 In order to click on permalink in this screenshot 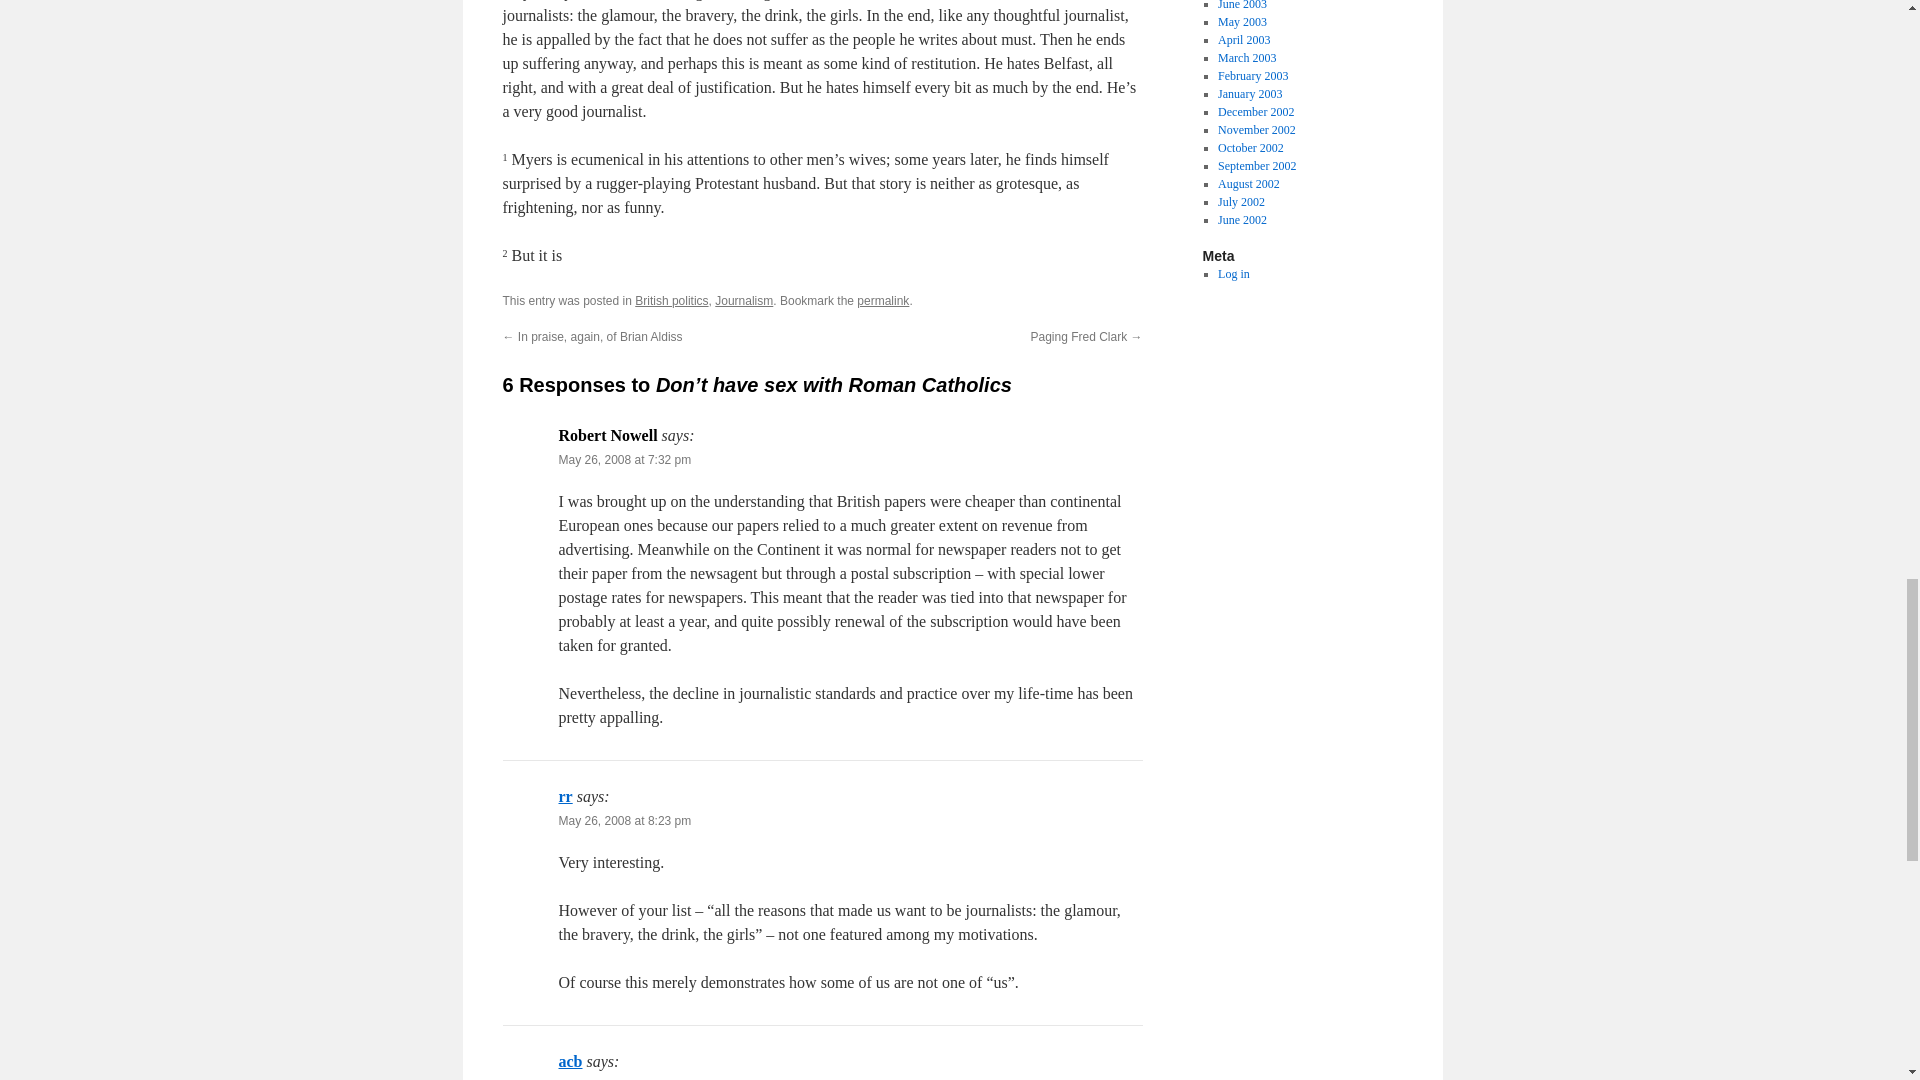, I will do `click(882, 300)`.